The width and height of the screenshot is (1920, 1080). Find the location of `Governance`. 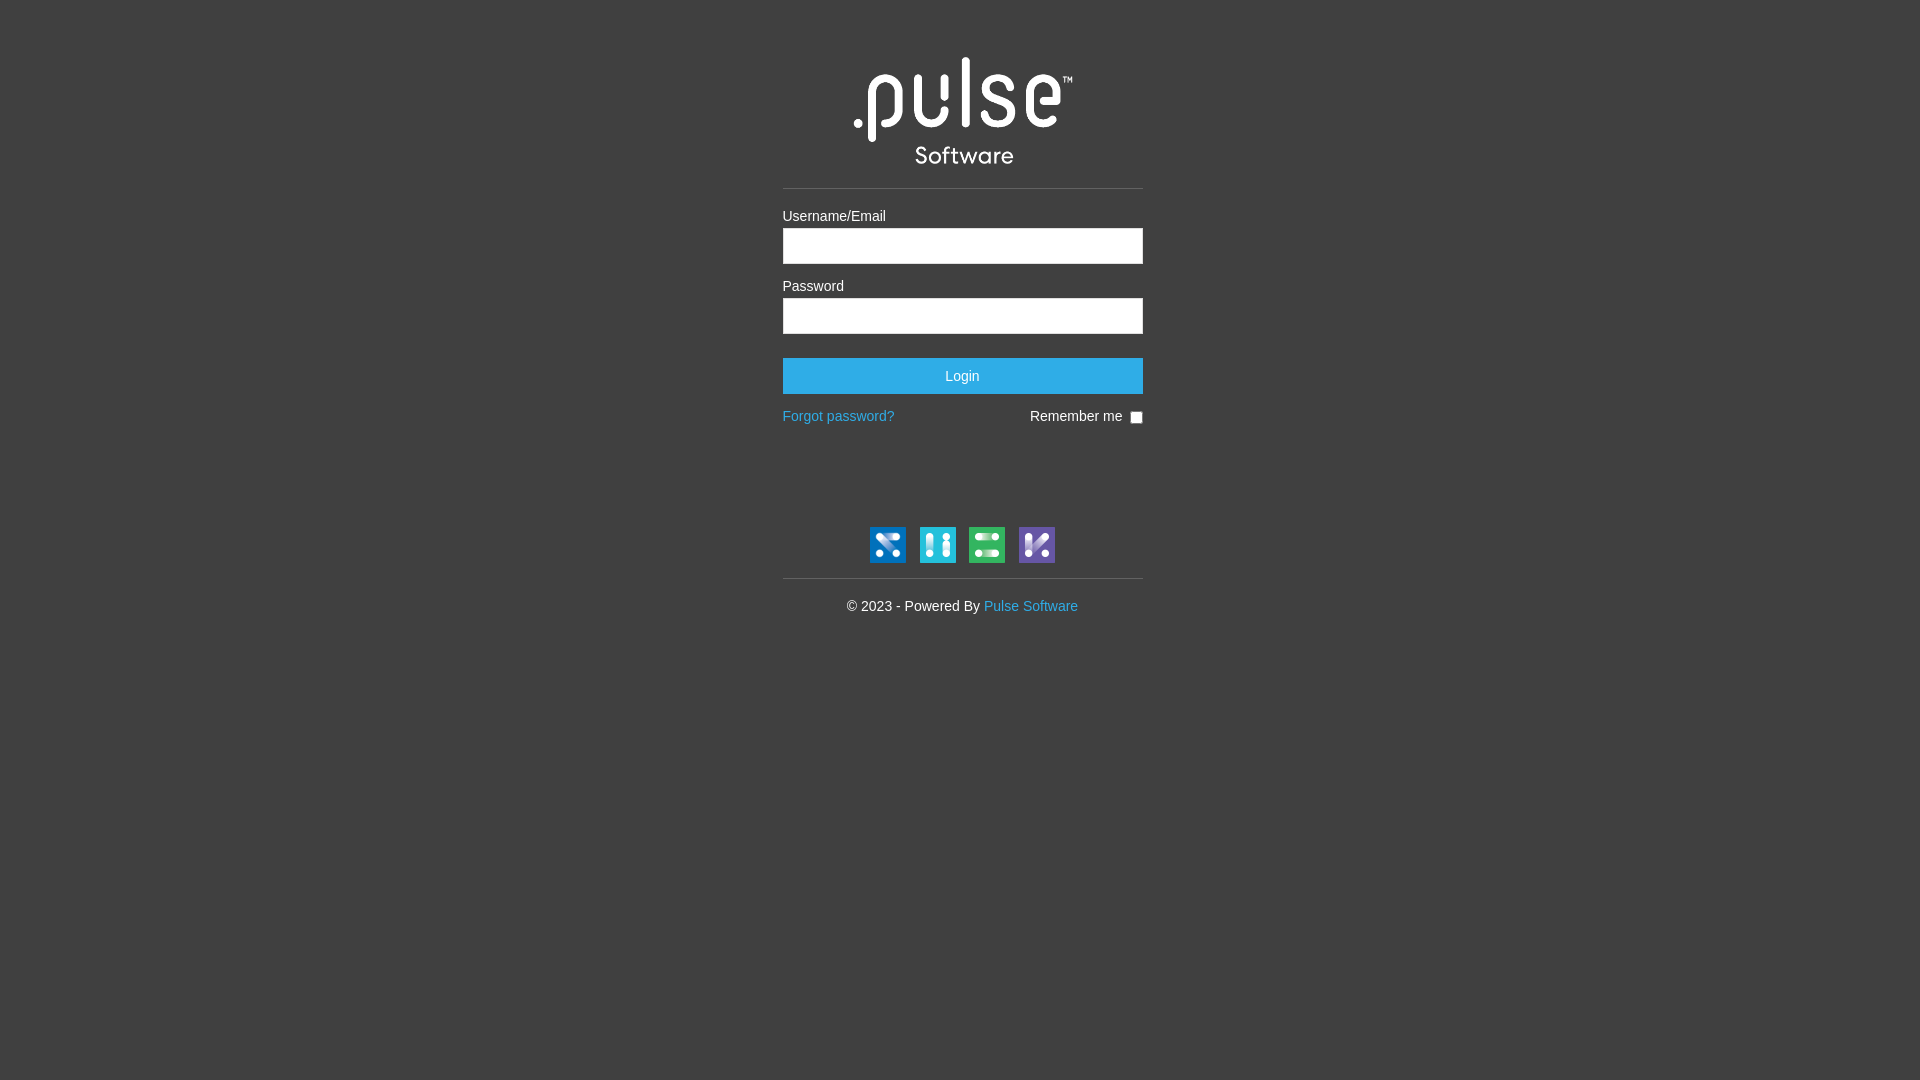

Governance is located at coordinates (1036, 545).